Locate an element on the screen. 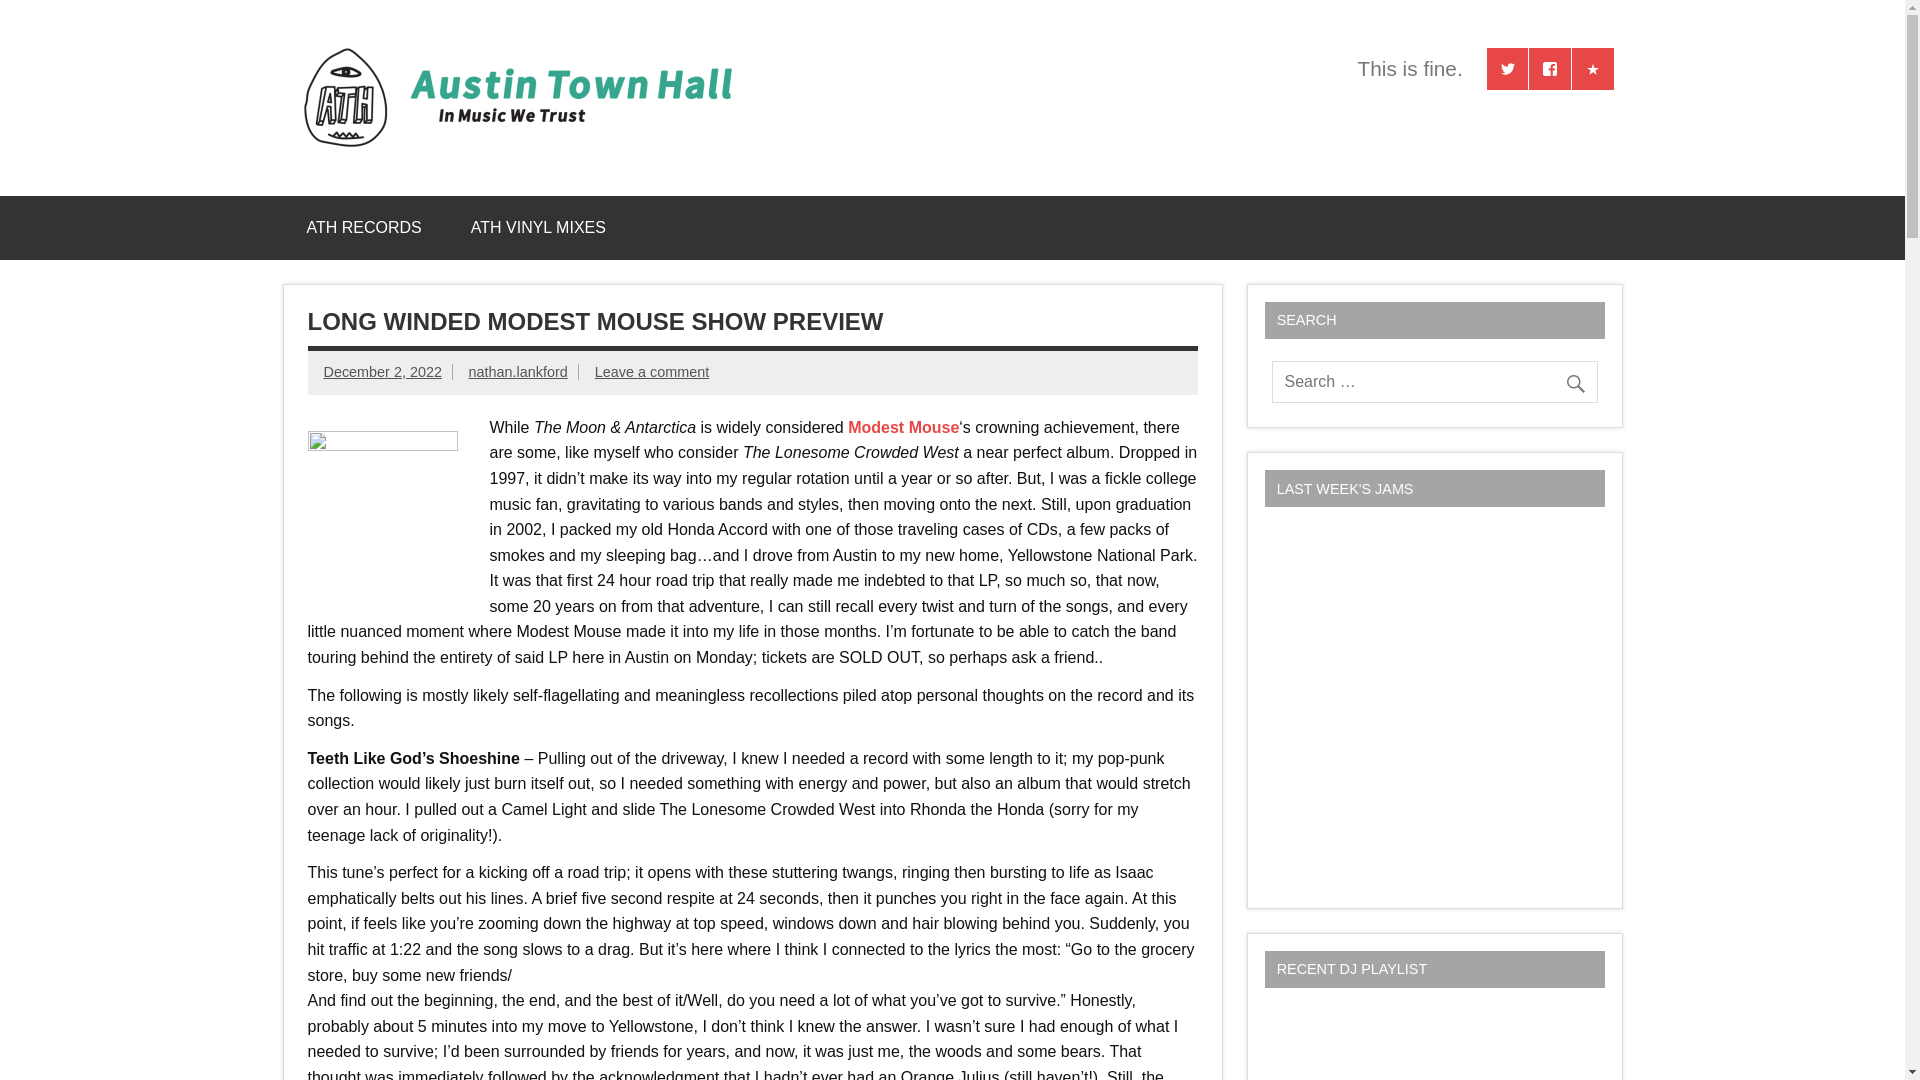 The image size is (1920, 1080). nathan.lankford is located at coordinates (517, 372).